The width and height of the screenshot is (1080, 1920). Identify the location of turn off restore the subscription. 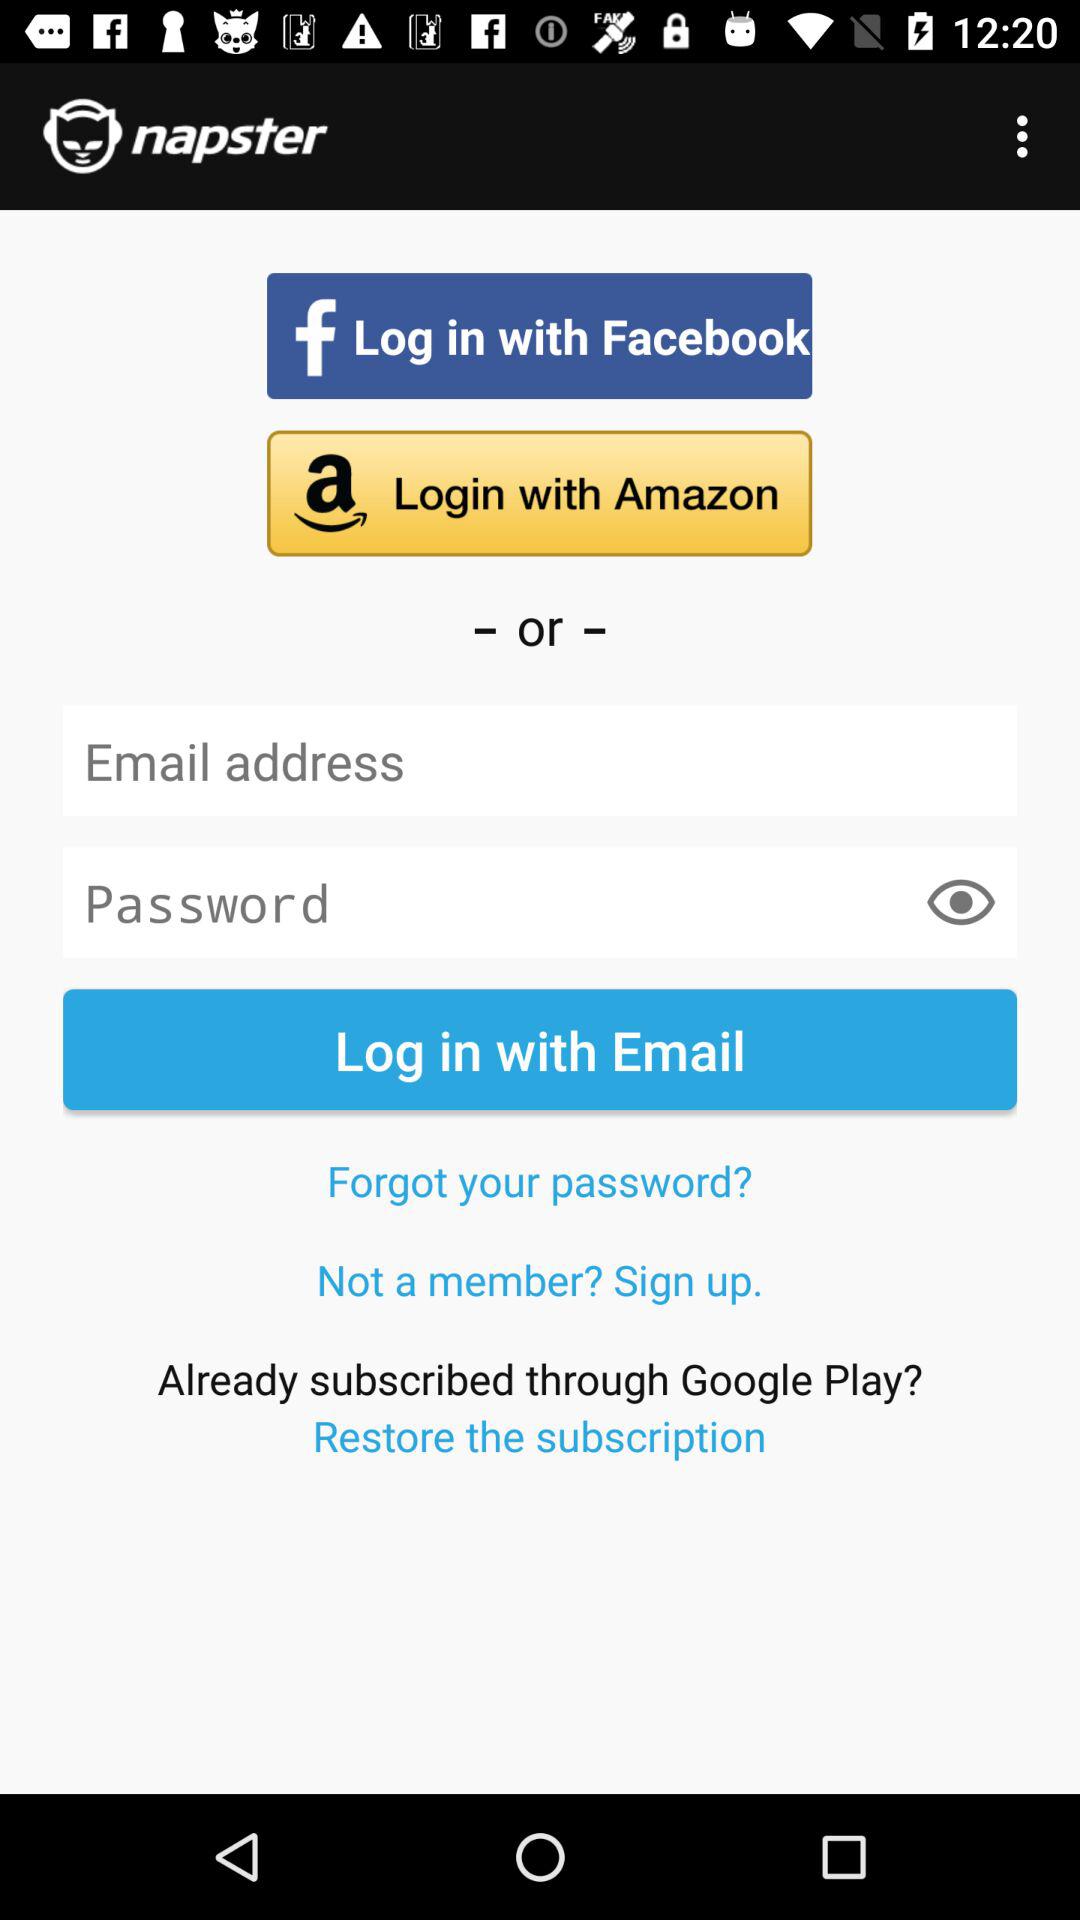
(539, 1435).